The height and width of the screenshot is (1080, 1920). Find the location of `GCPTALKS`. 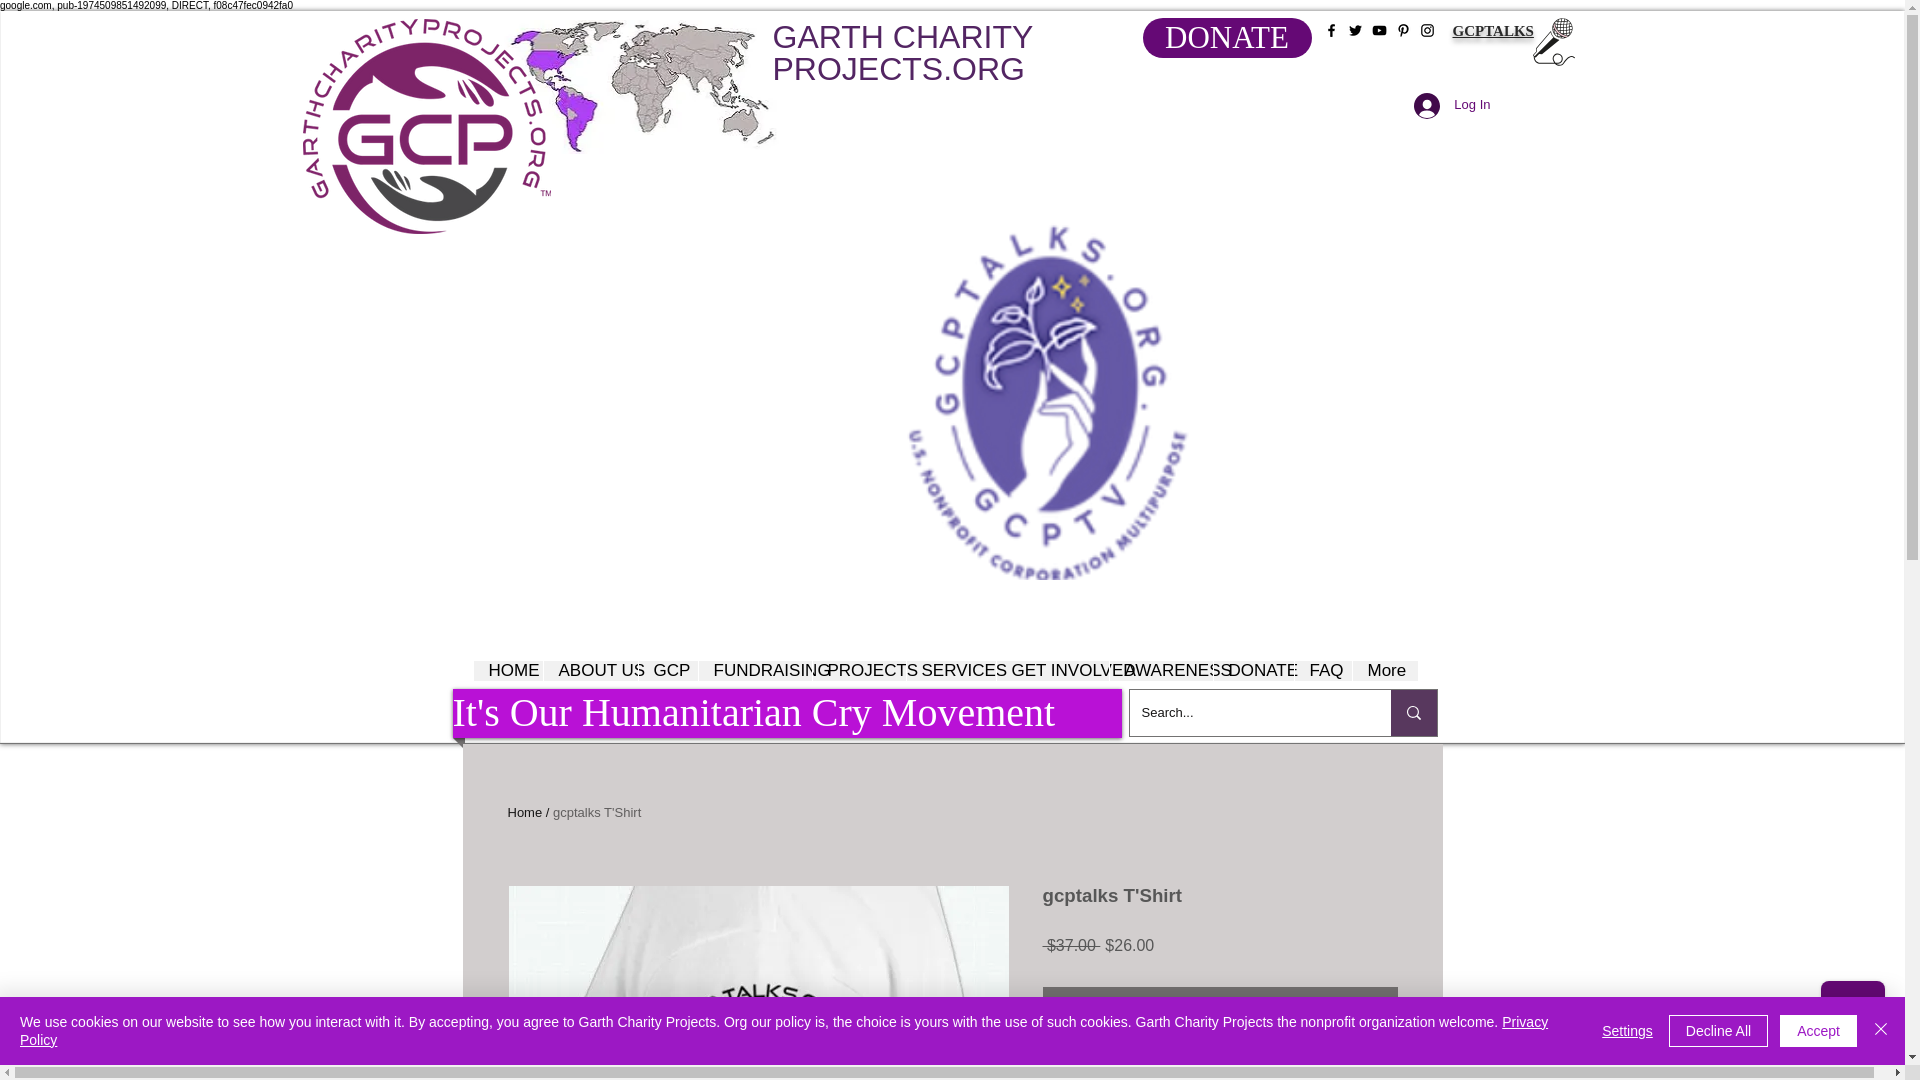

GCPTALKS is located at coordinates (1492, 30).